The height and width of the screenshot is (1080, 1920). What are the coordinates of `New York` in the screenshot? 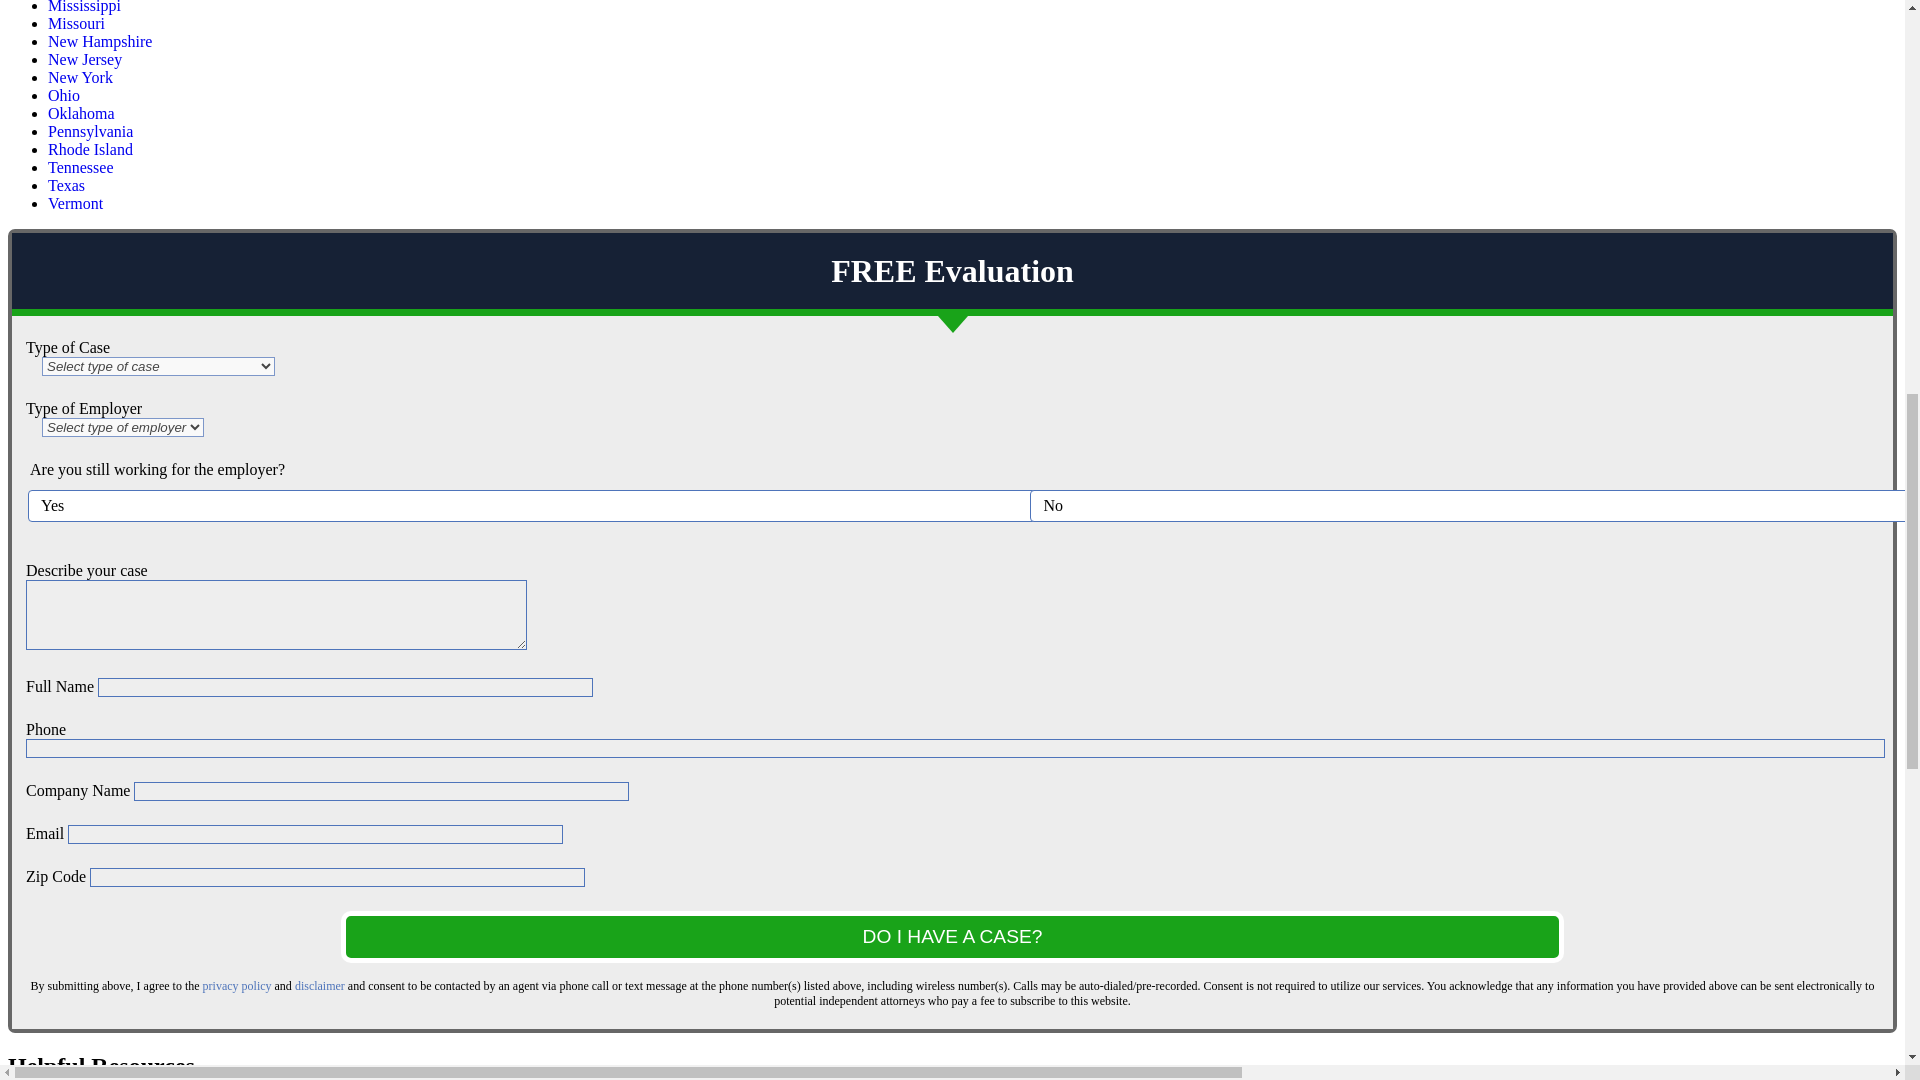 It's located at (80, 78).